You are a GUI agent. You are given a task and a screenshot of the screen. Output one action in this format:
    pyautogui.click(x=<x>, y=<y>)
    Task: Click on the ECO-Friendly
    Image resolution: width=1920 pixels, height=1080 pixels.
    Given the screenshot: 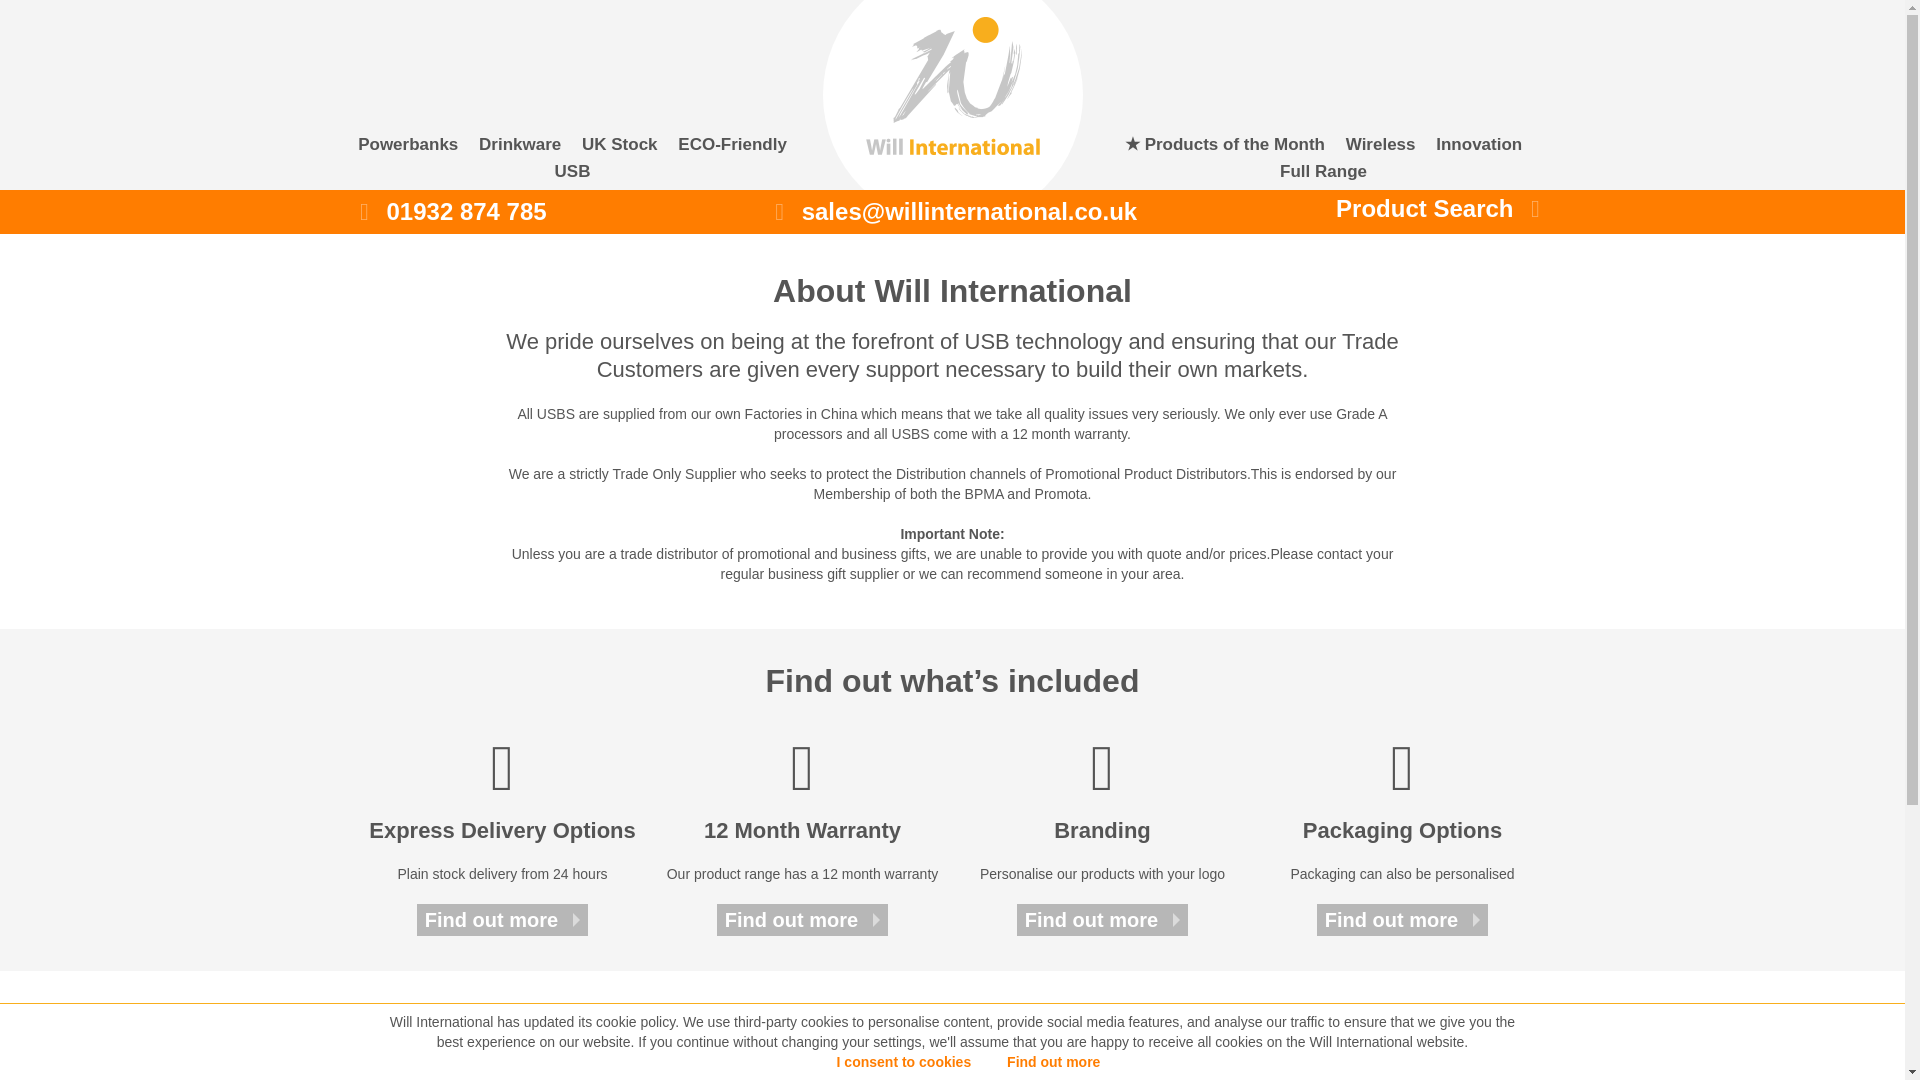 What is the action you would take?
    pyautogui.click(x=732, y=148)
    